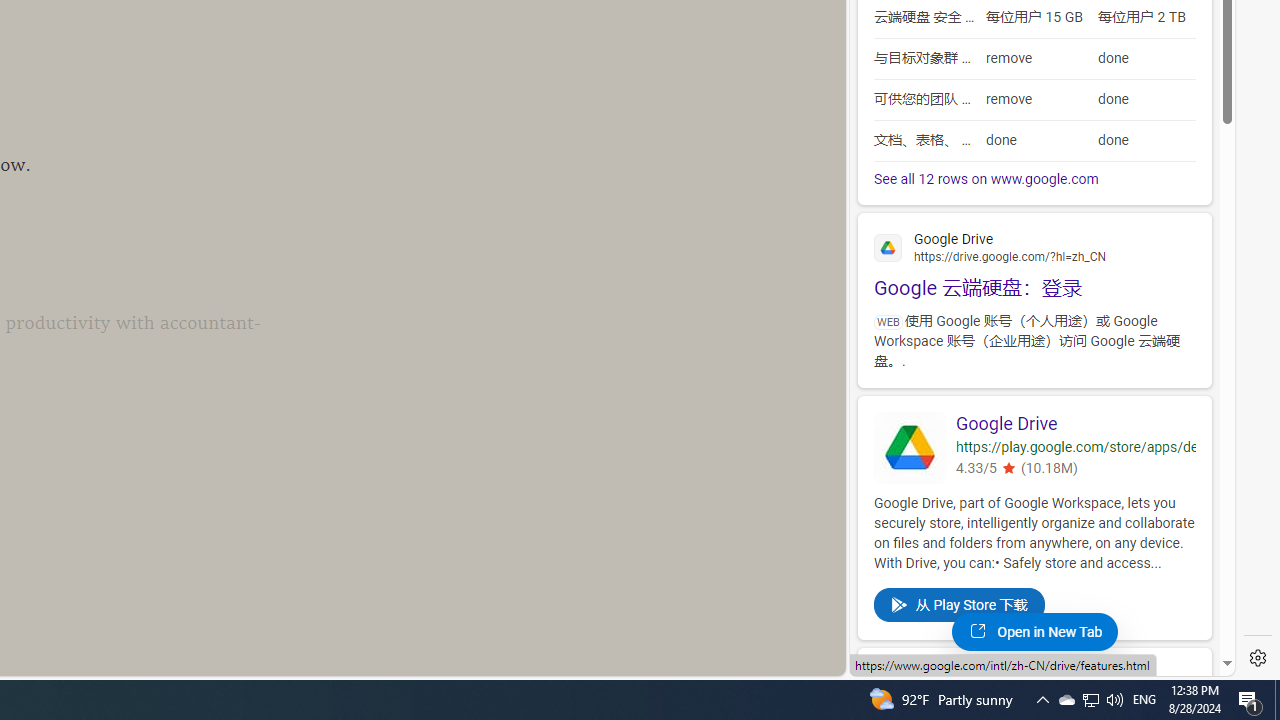  What do you see at coordinates (910, 447) in the screenshot?
I see `Google Drive` at bounding box center [910, 447].